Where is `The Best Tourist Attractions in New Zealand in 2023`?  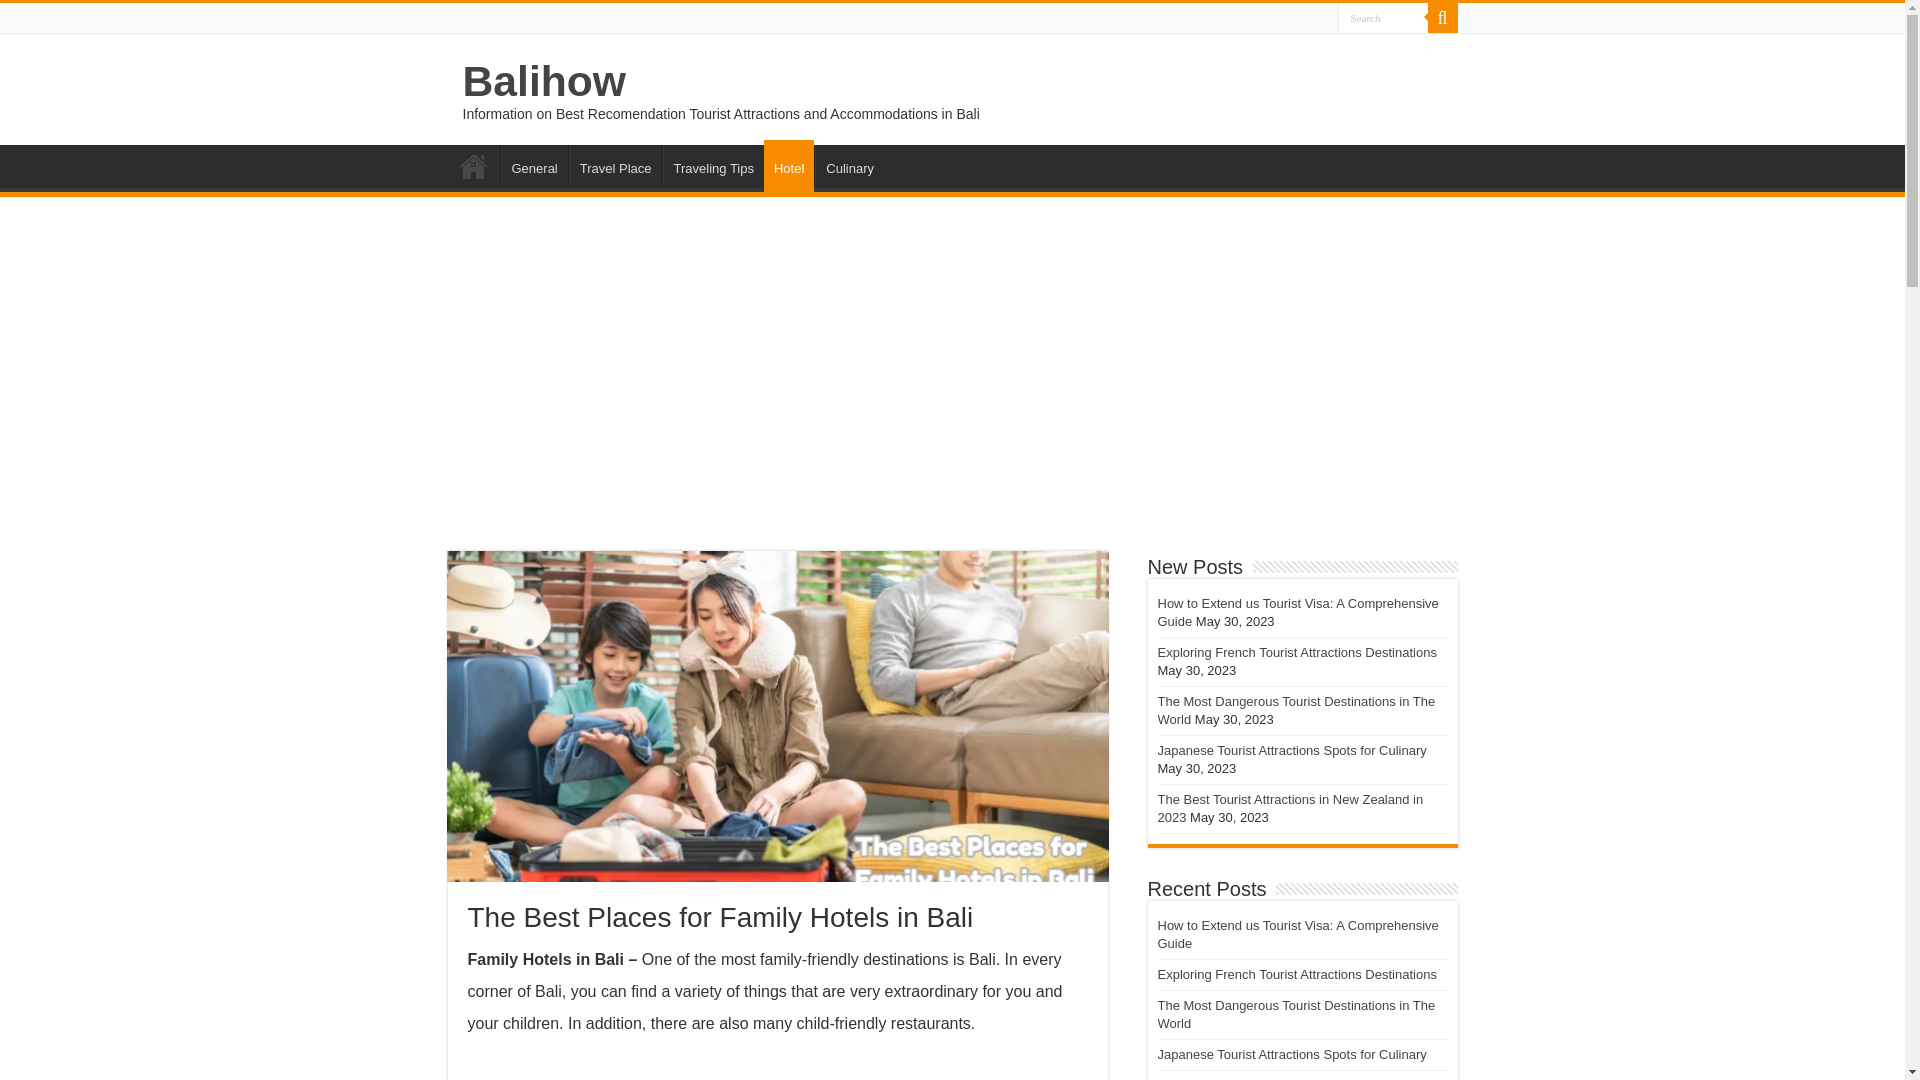 The Best Tourist Attractions in New Zealand in 2023 is located at coordinates (1290, 808).